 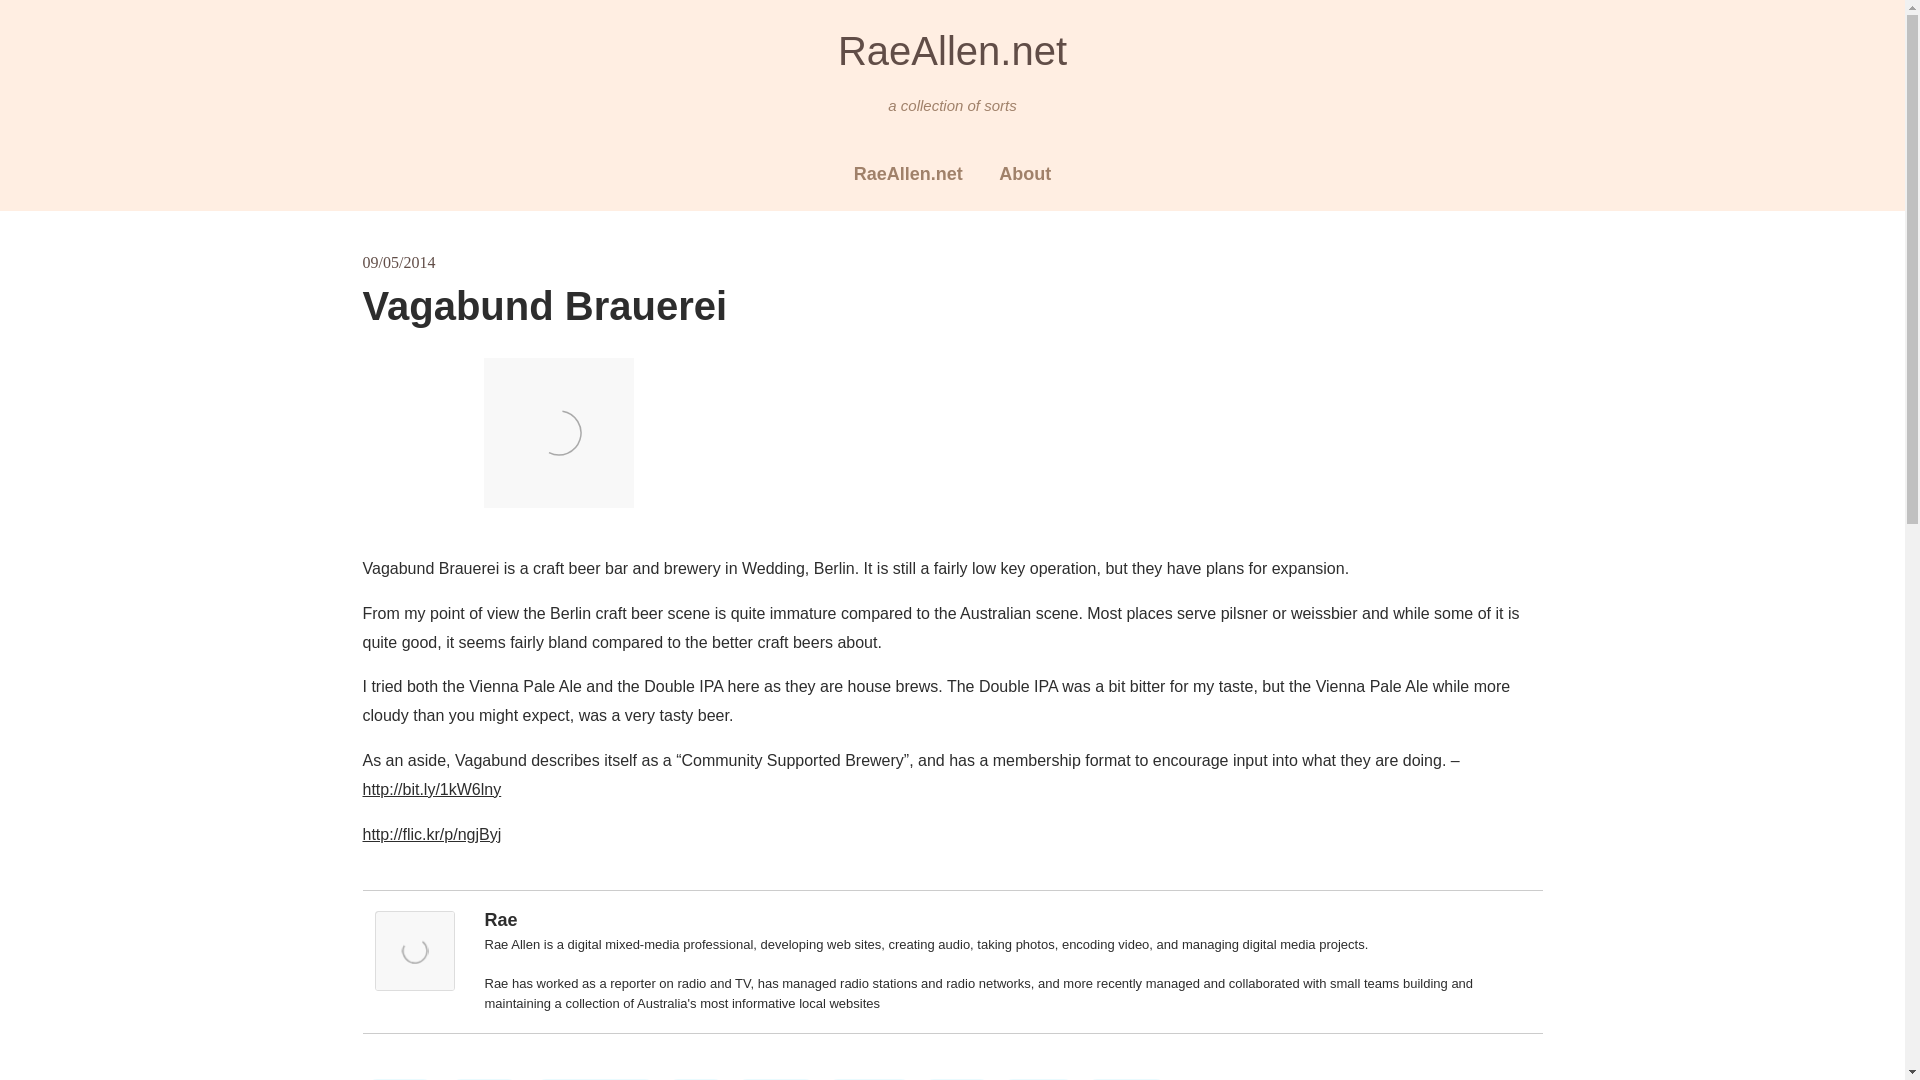 I want to click on wedding, so click(x=1126, y=1079).